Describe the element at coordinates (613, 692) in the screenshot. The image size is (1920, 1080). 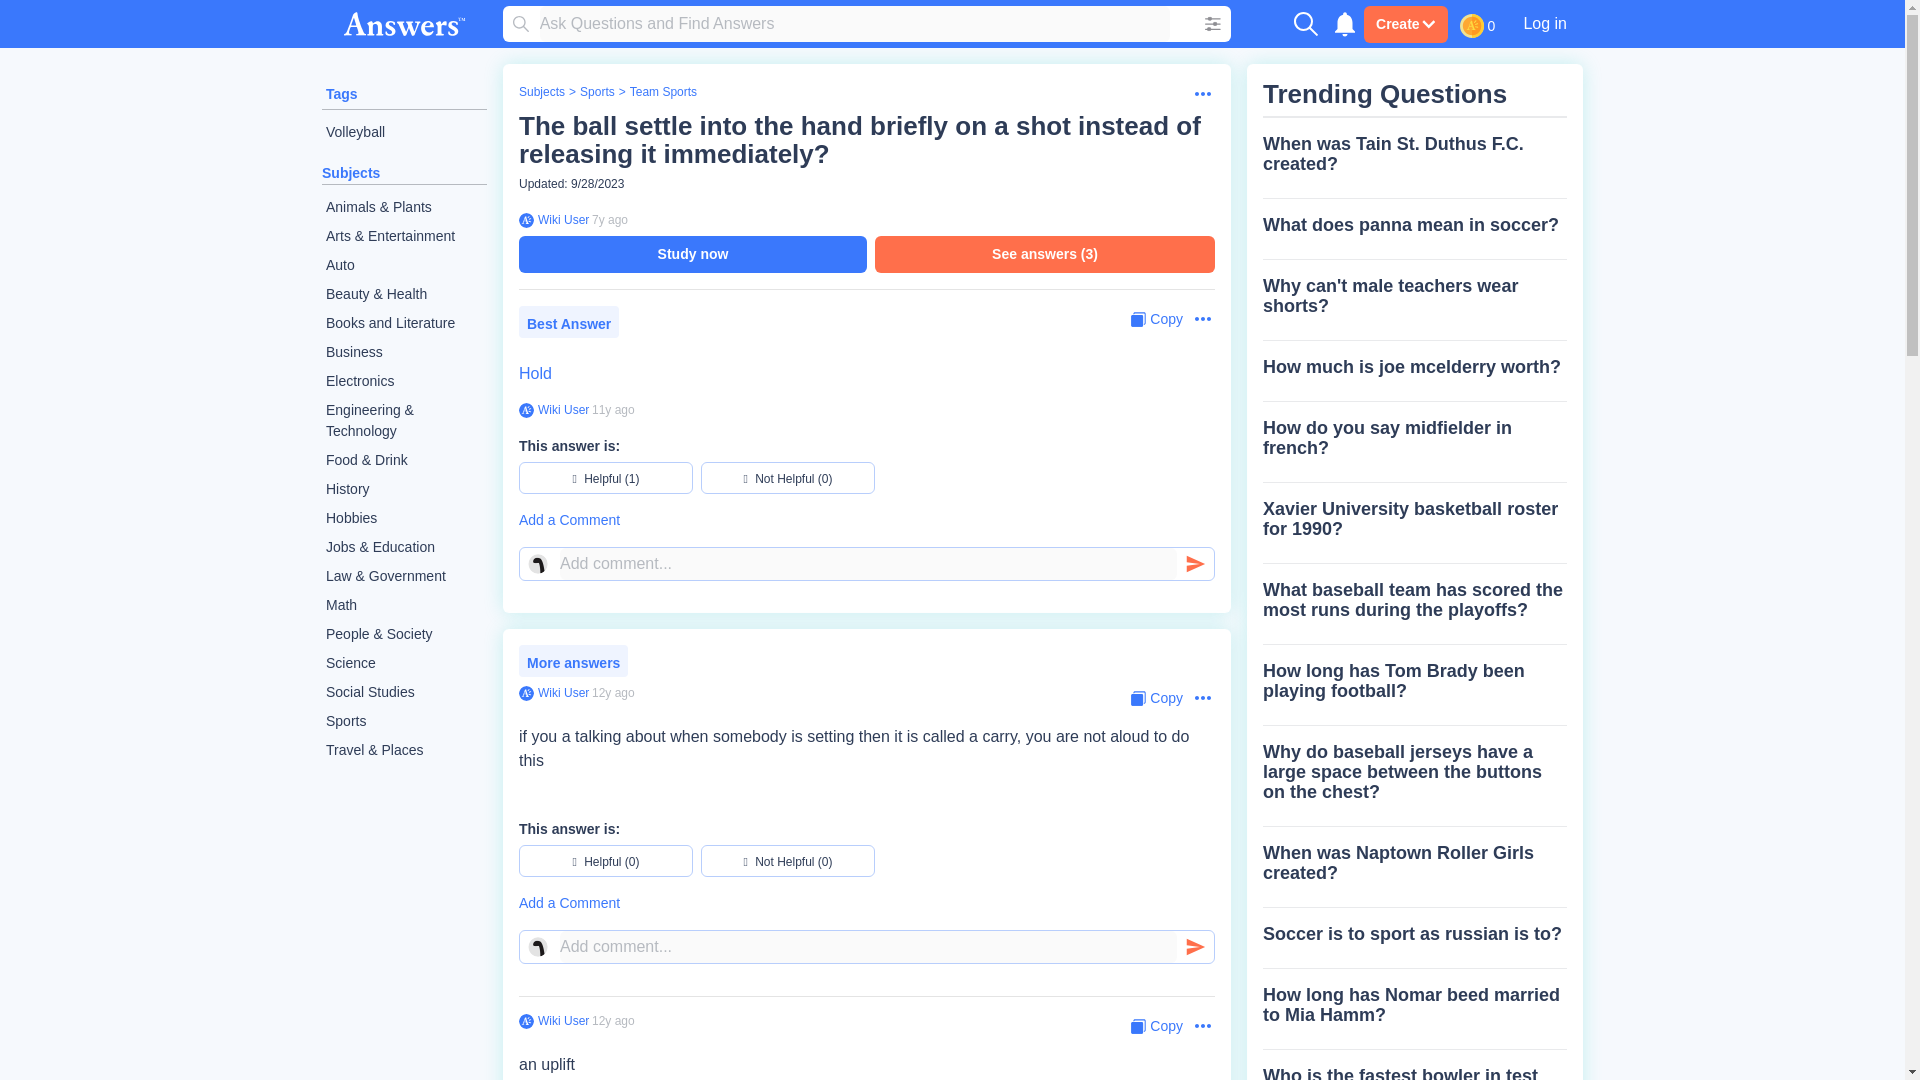
I see `2012-01-16 14:20:18` at that location.